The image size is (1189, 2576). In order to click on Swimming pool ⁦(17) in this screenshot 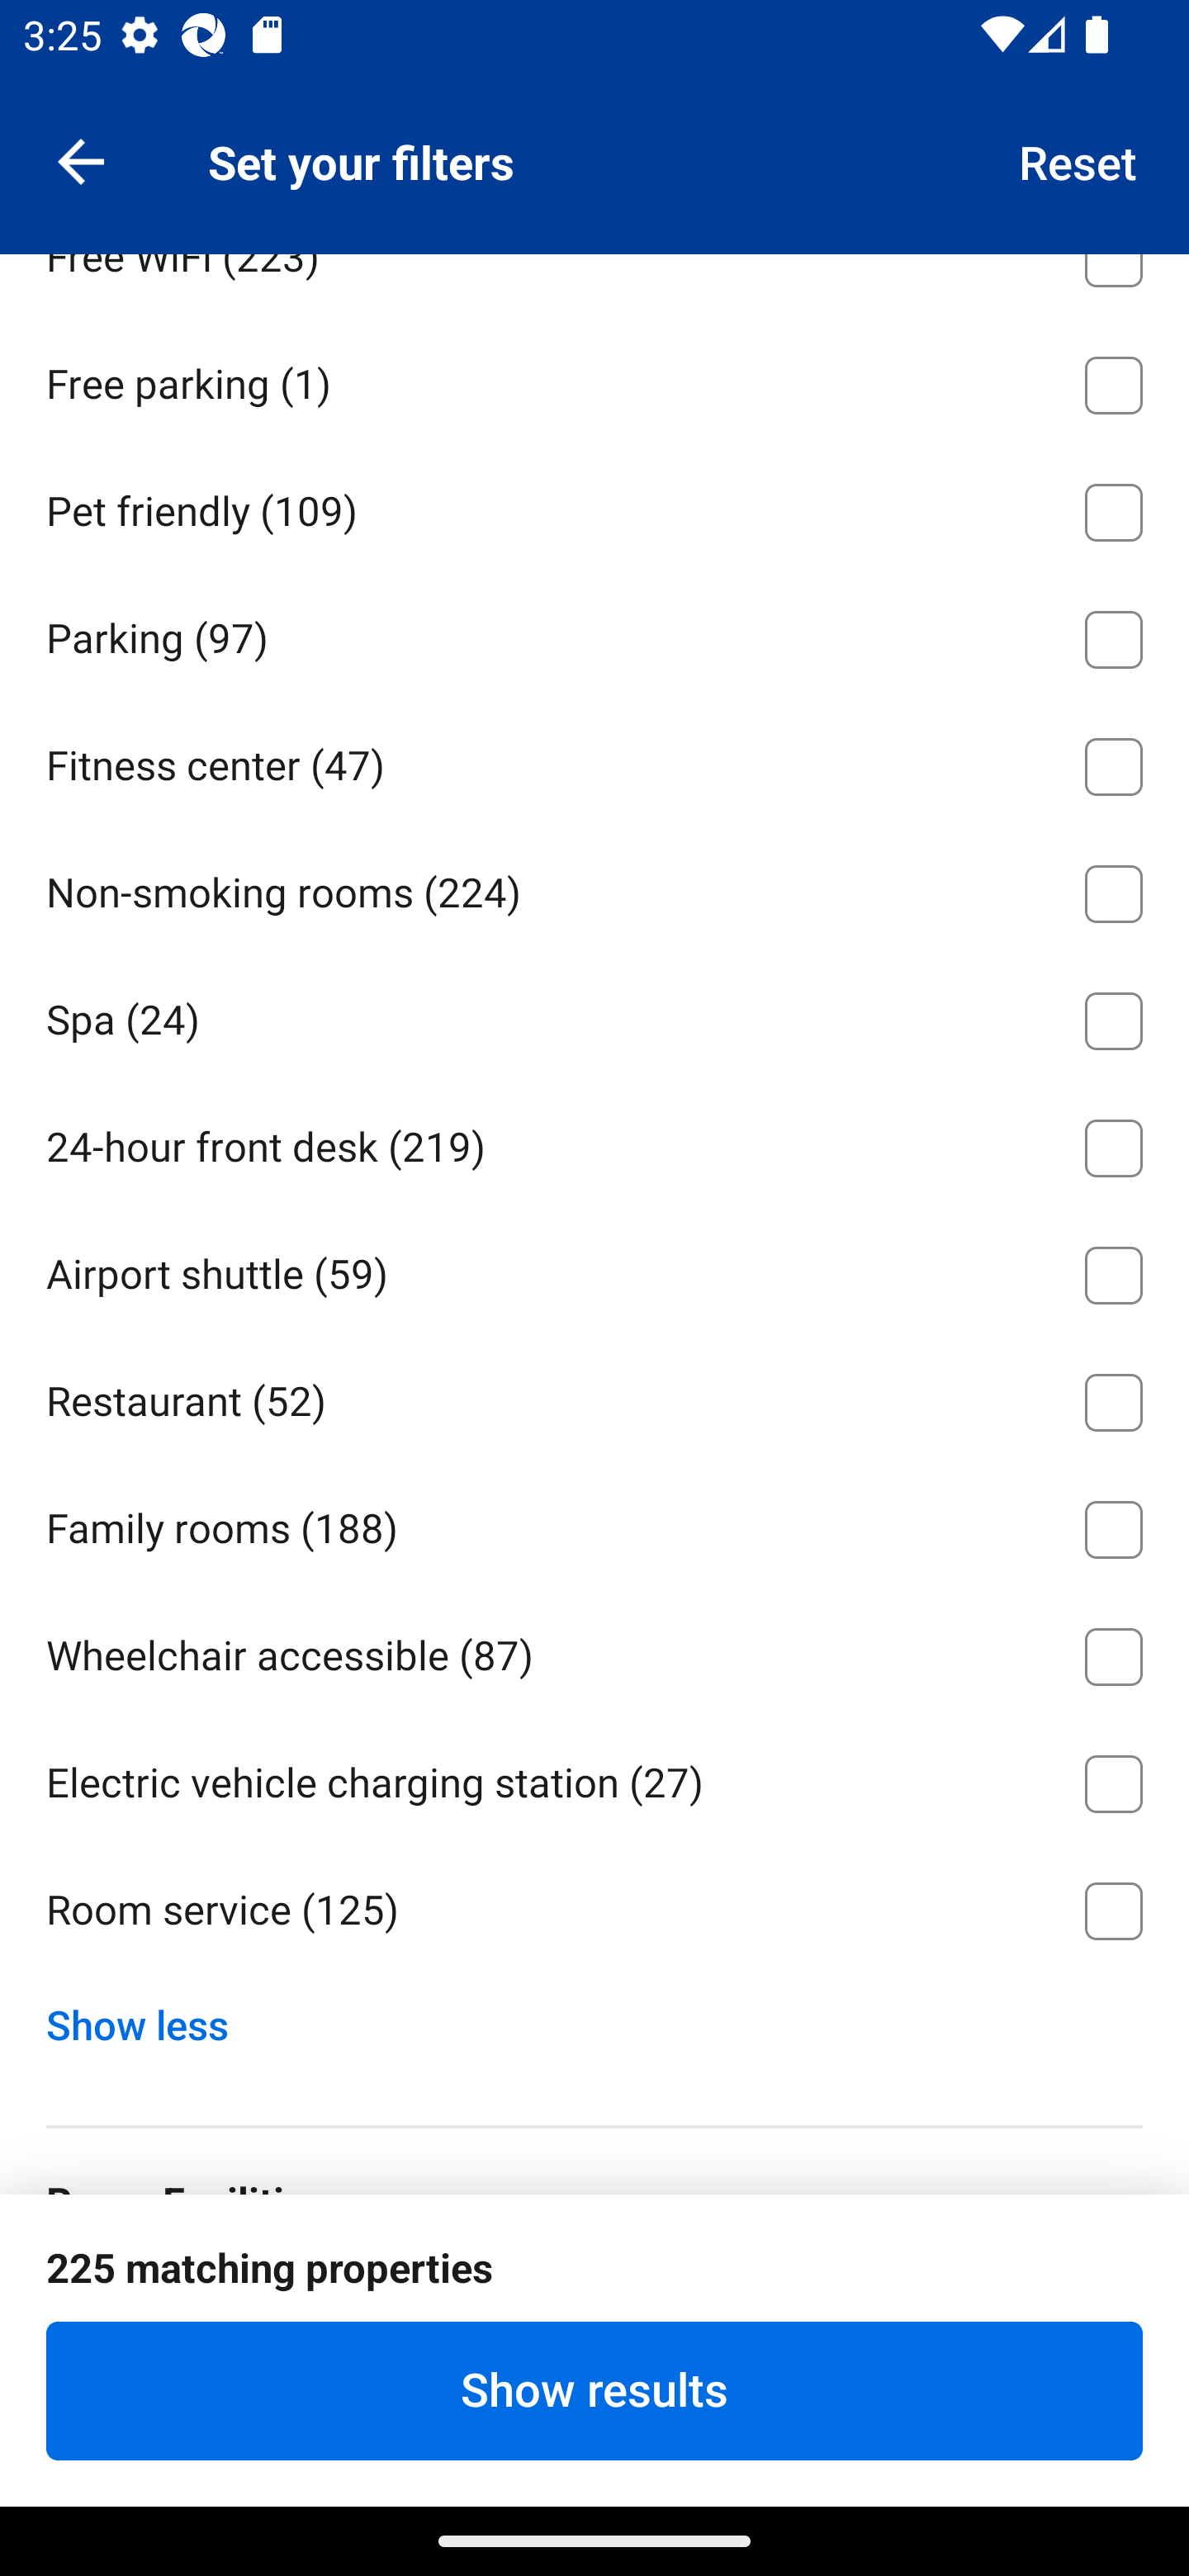, I will do `click(594, 124)`.